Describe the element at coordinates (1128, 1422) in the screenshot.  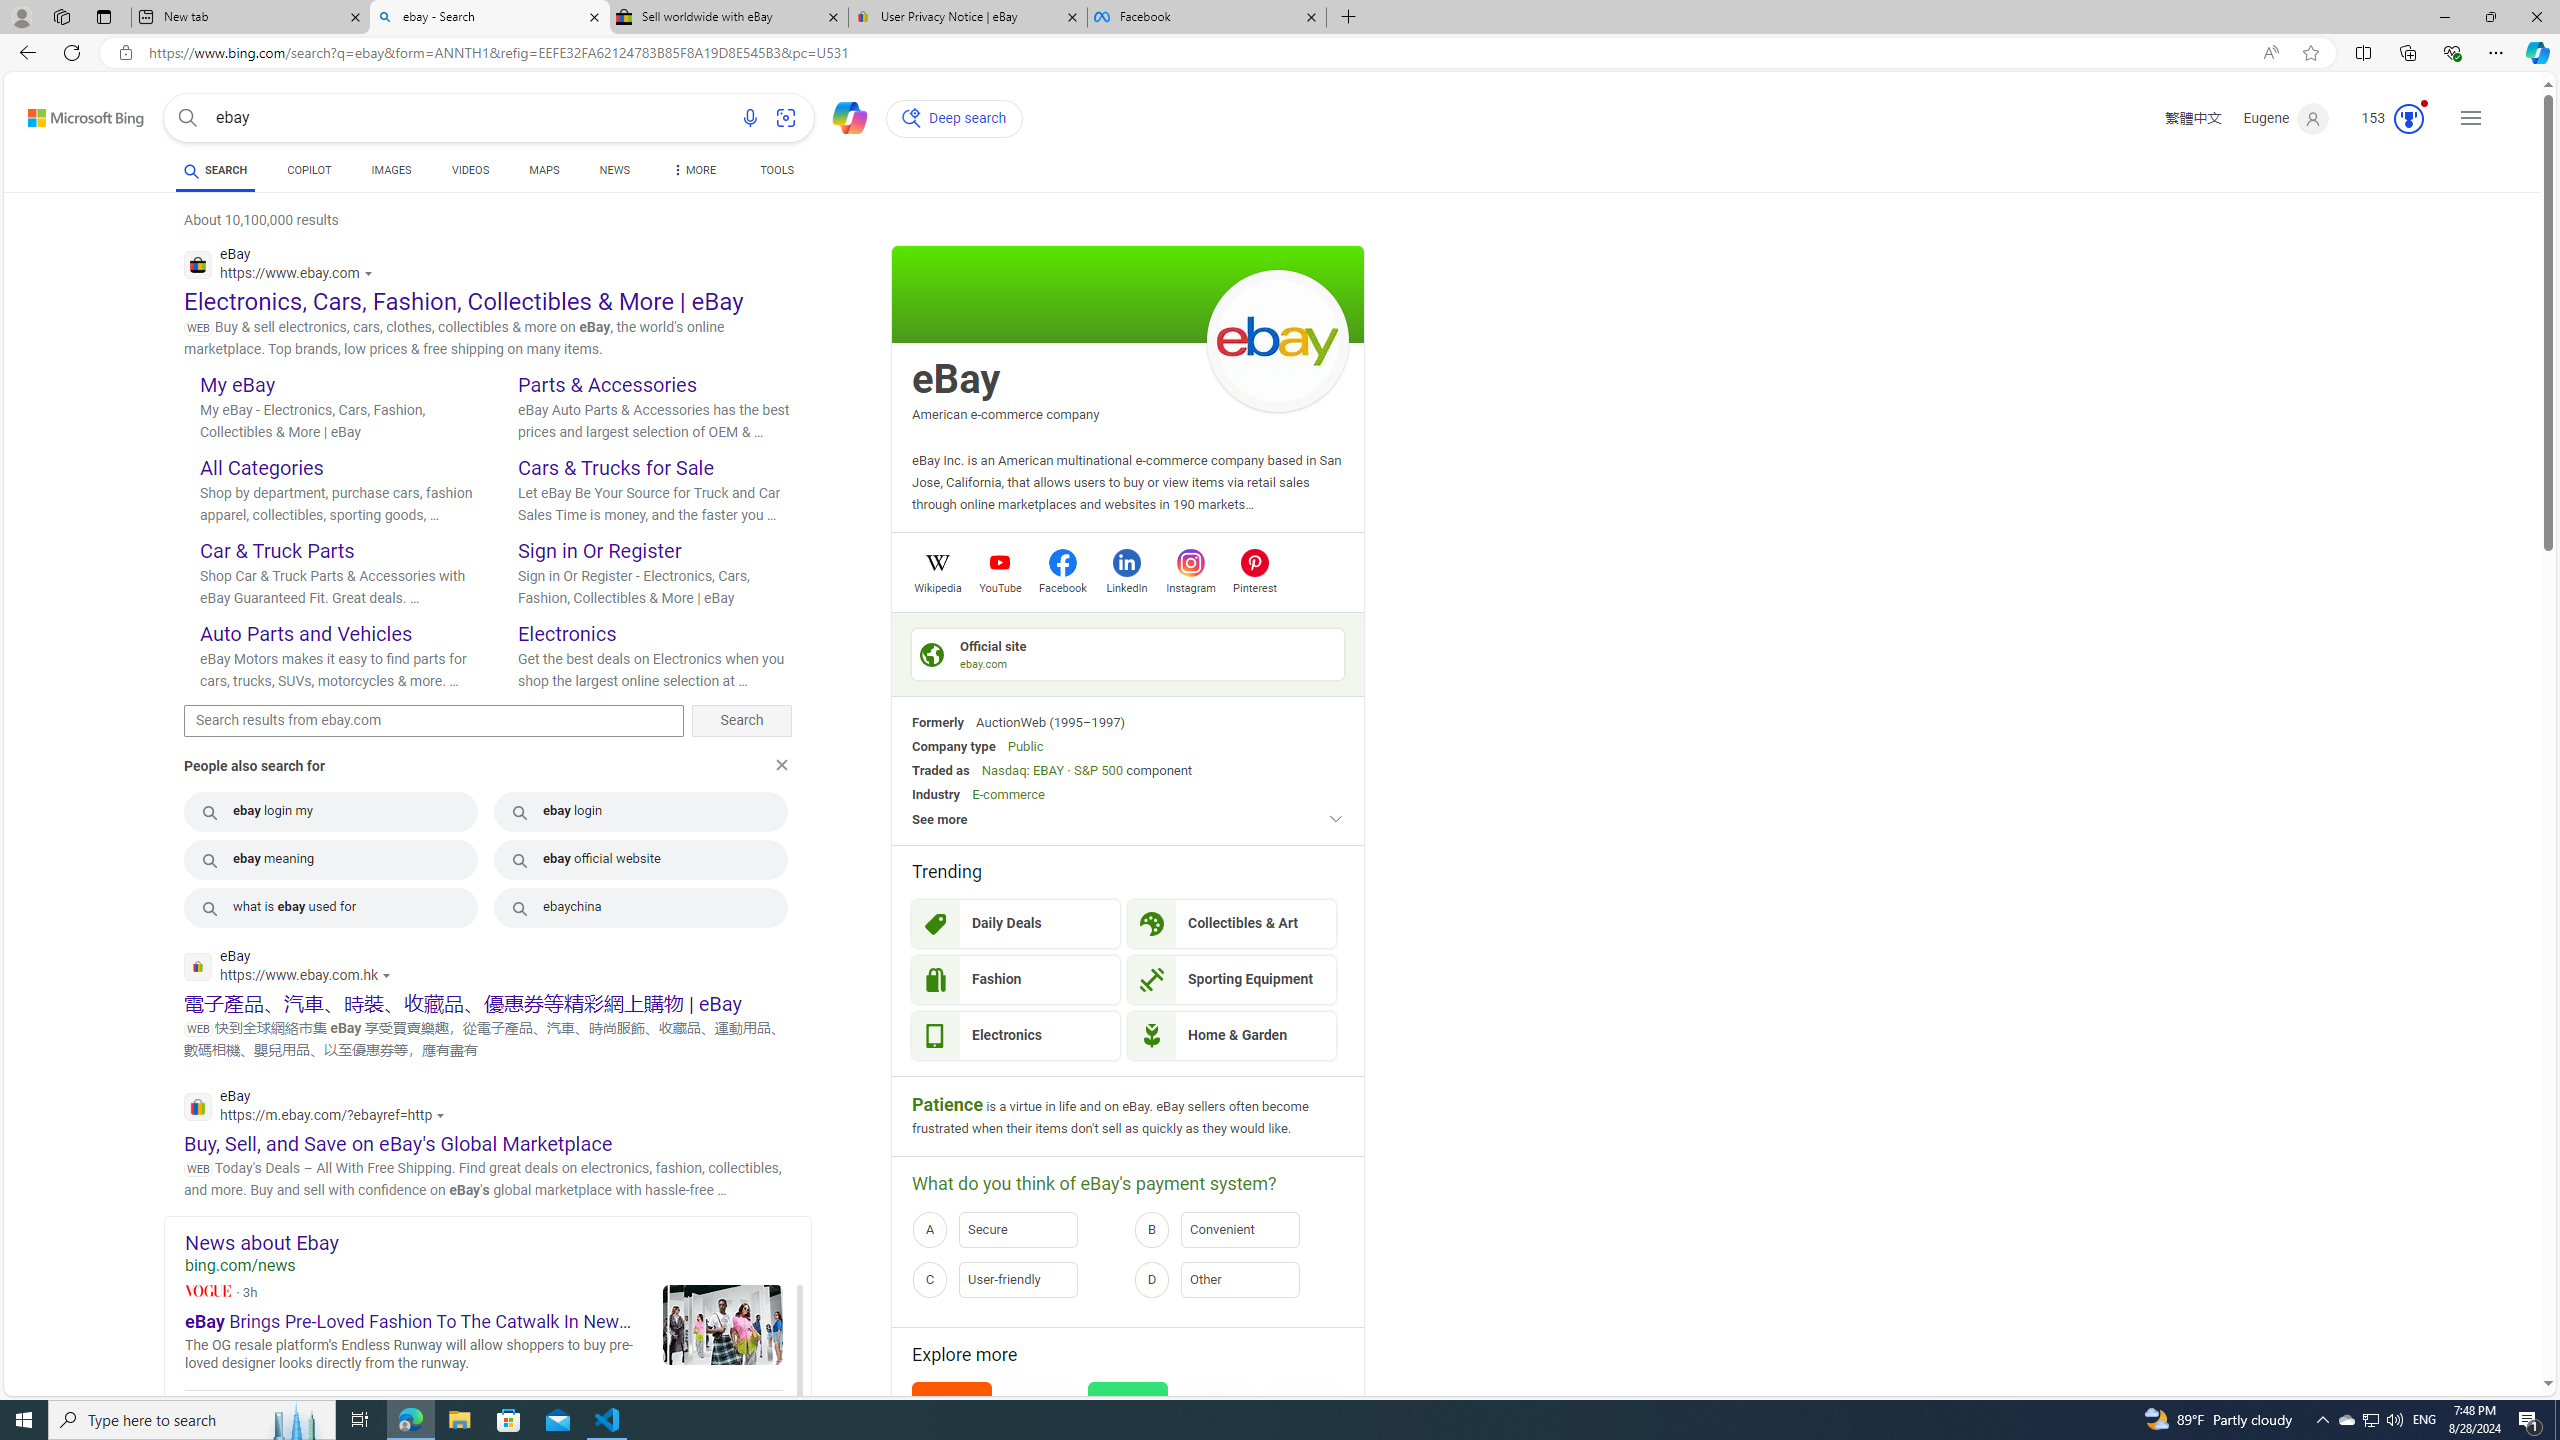
I see `Wish` at that location.